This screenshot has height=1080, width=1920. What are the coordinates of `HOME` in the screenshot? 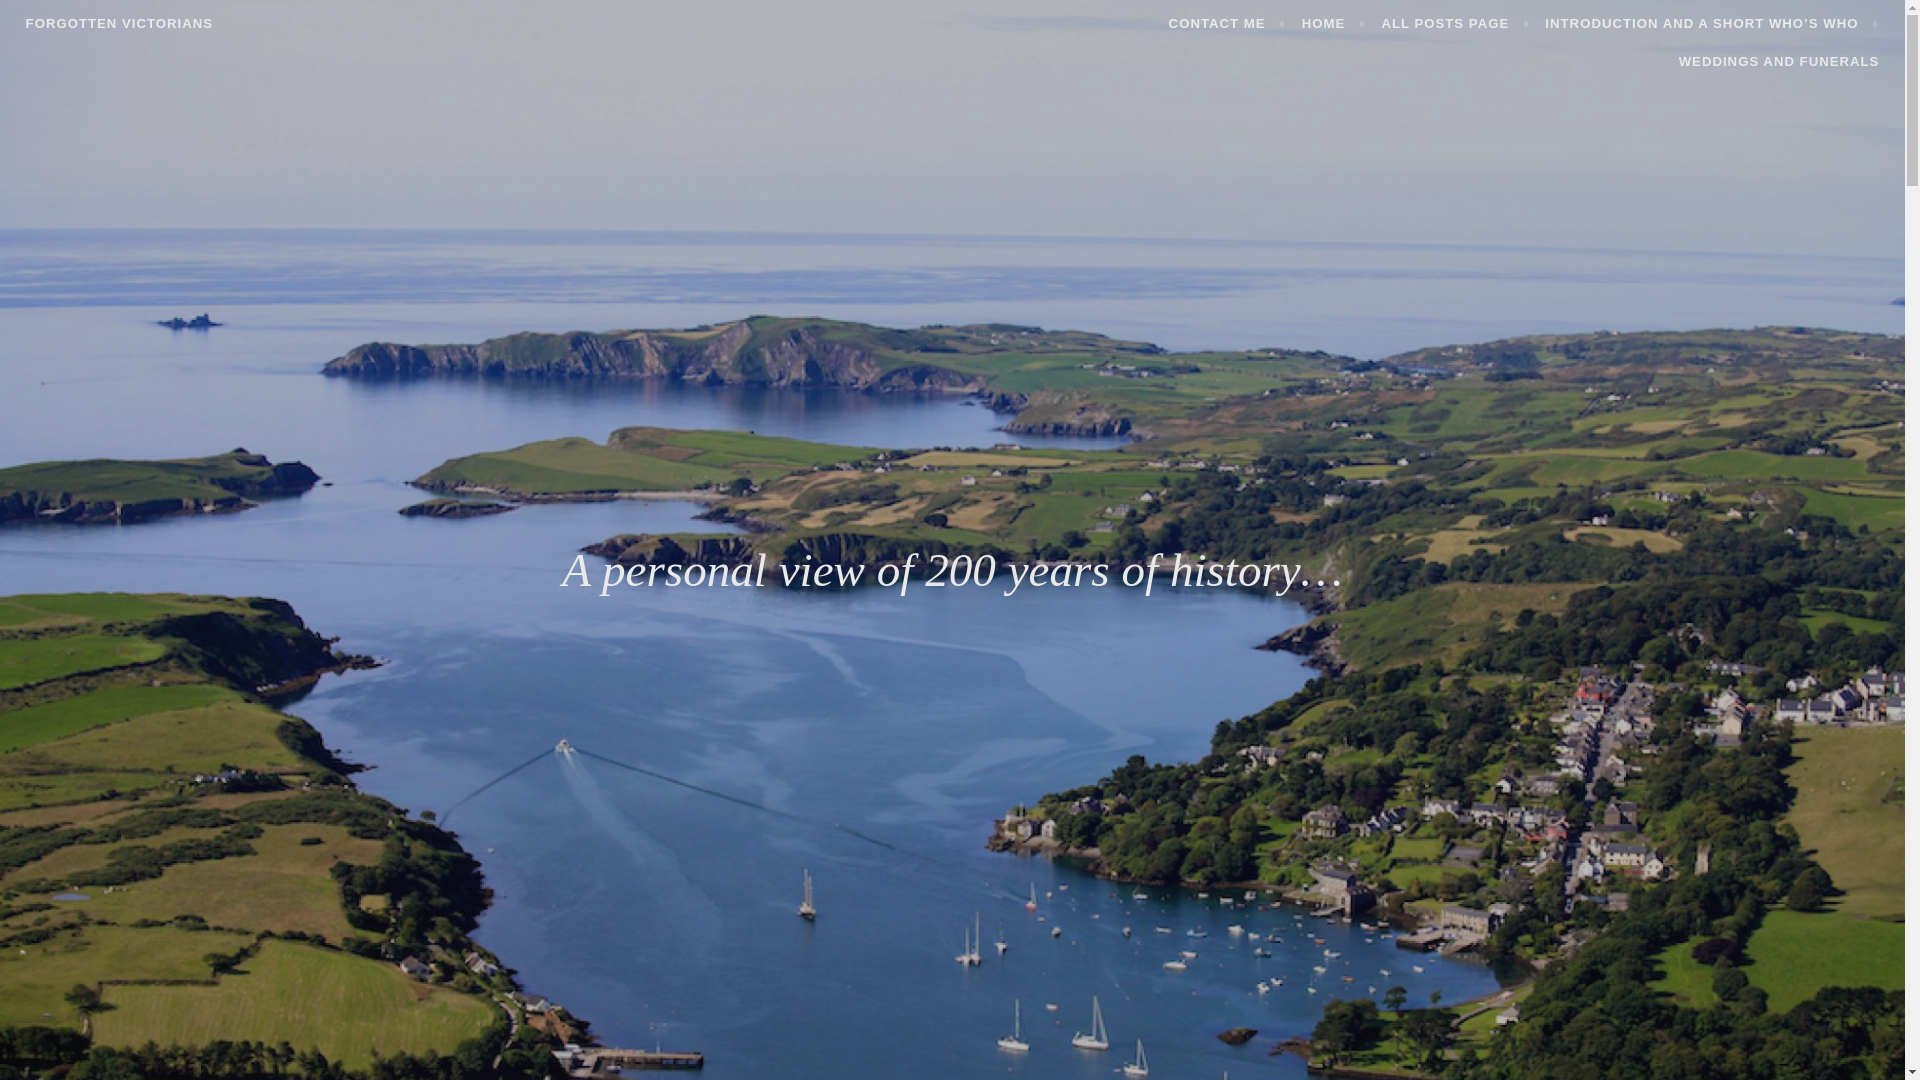 It's located at (1333, 22).